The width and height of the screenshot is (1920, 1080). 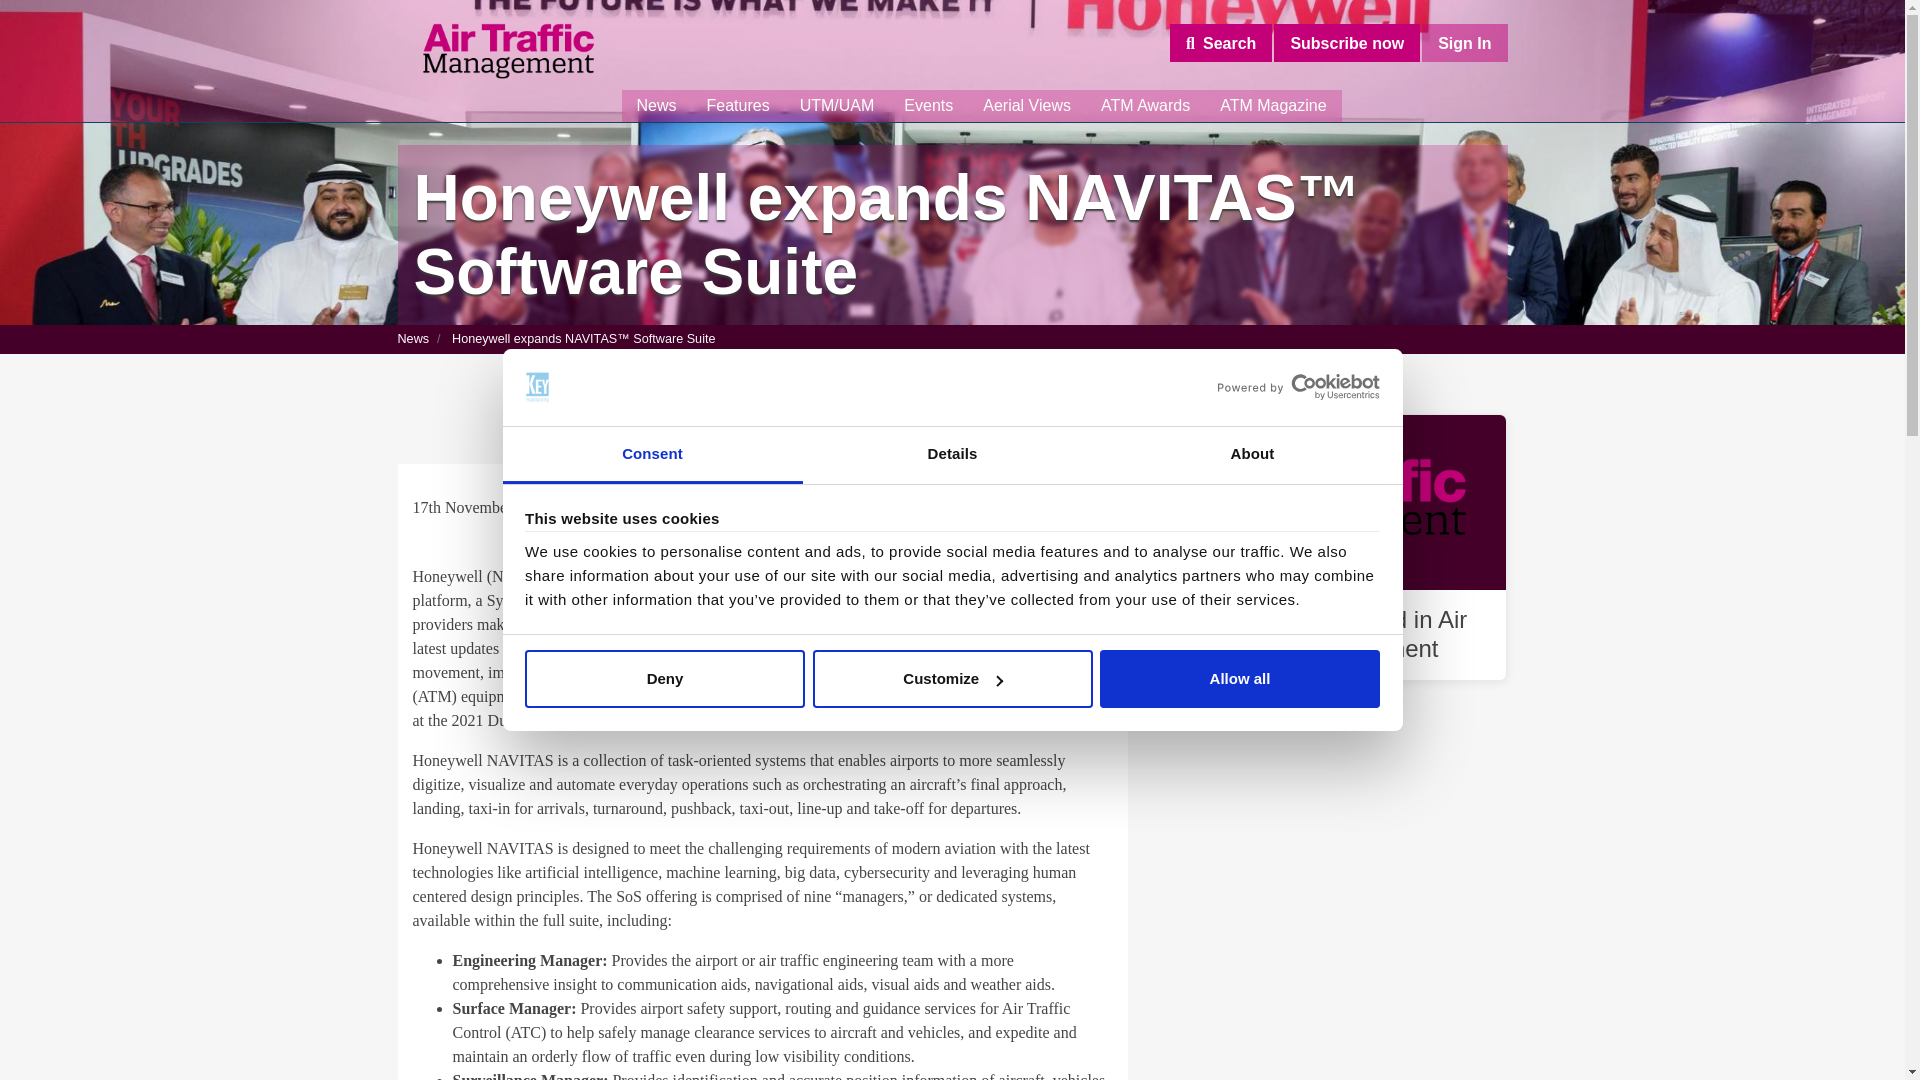 I want to click on About, so click(x=1252, y=454).